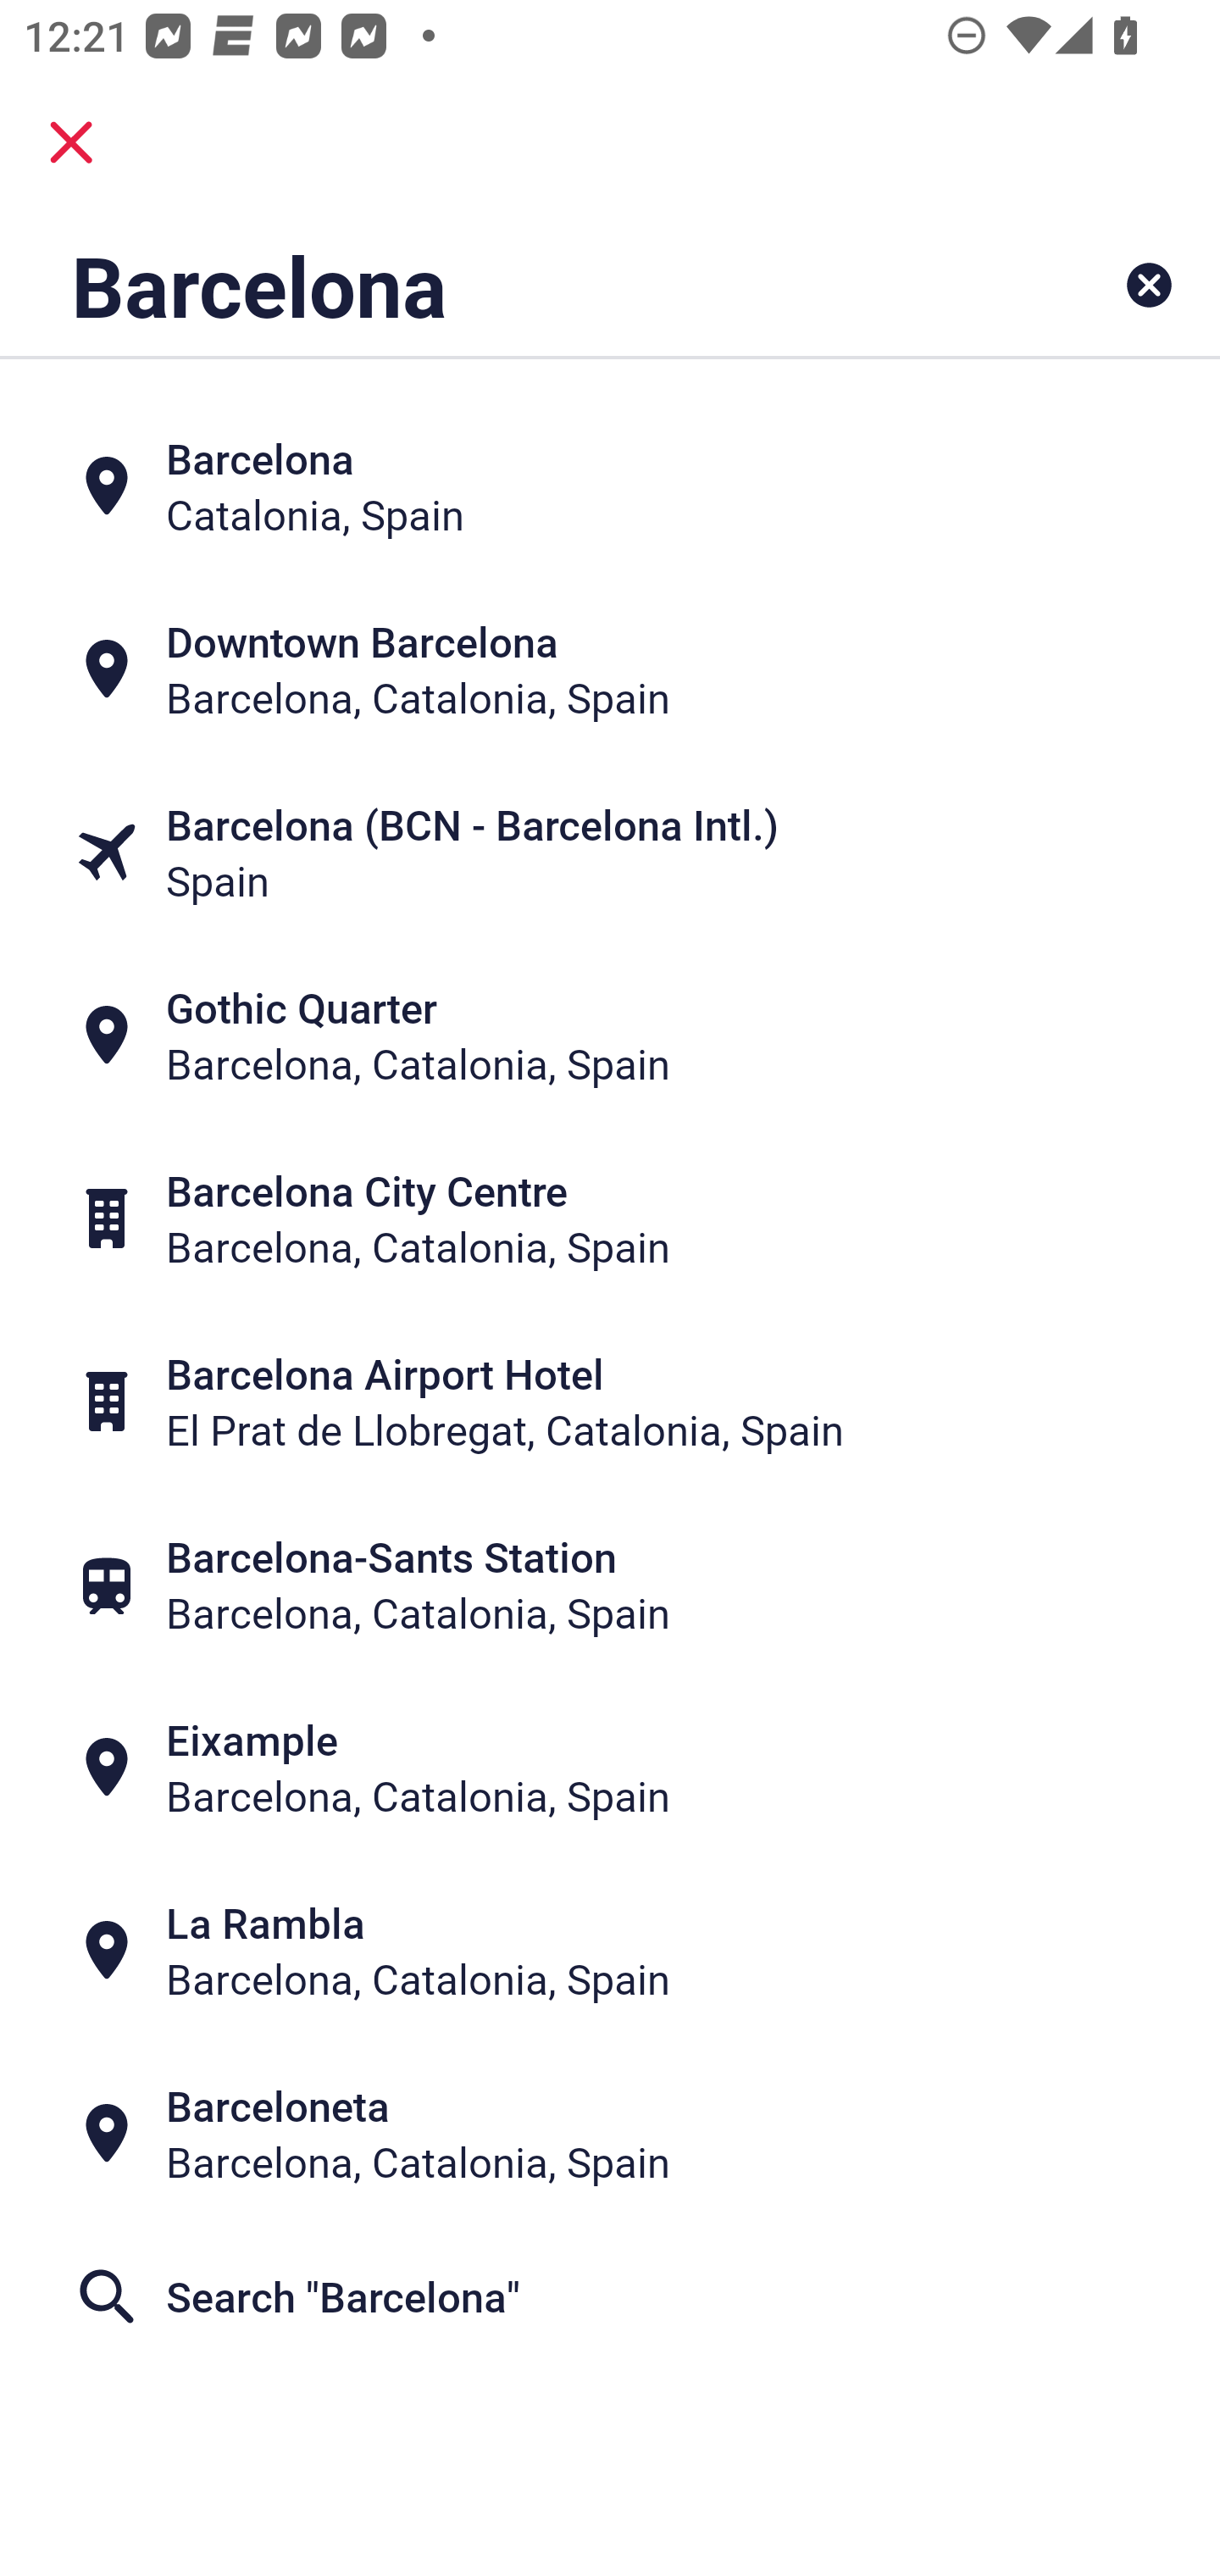 The width and height of the screenshot is (1220, 2576). I want to click on Clear, so click(1149, 285).